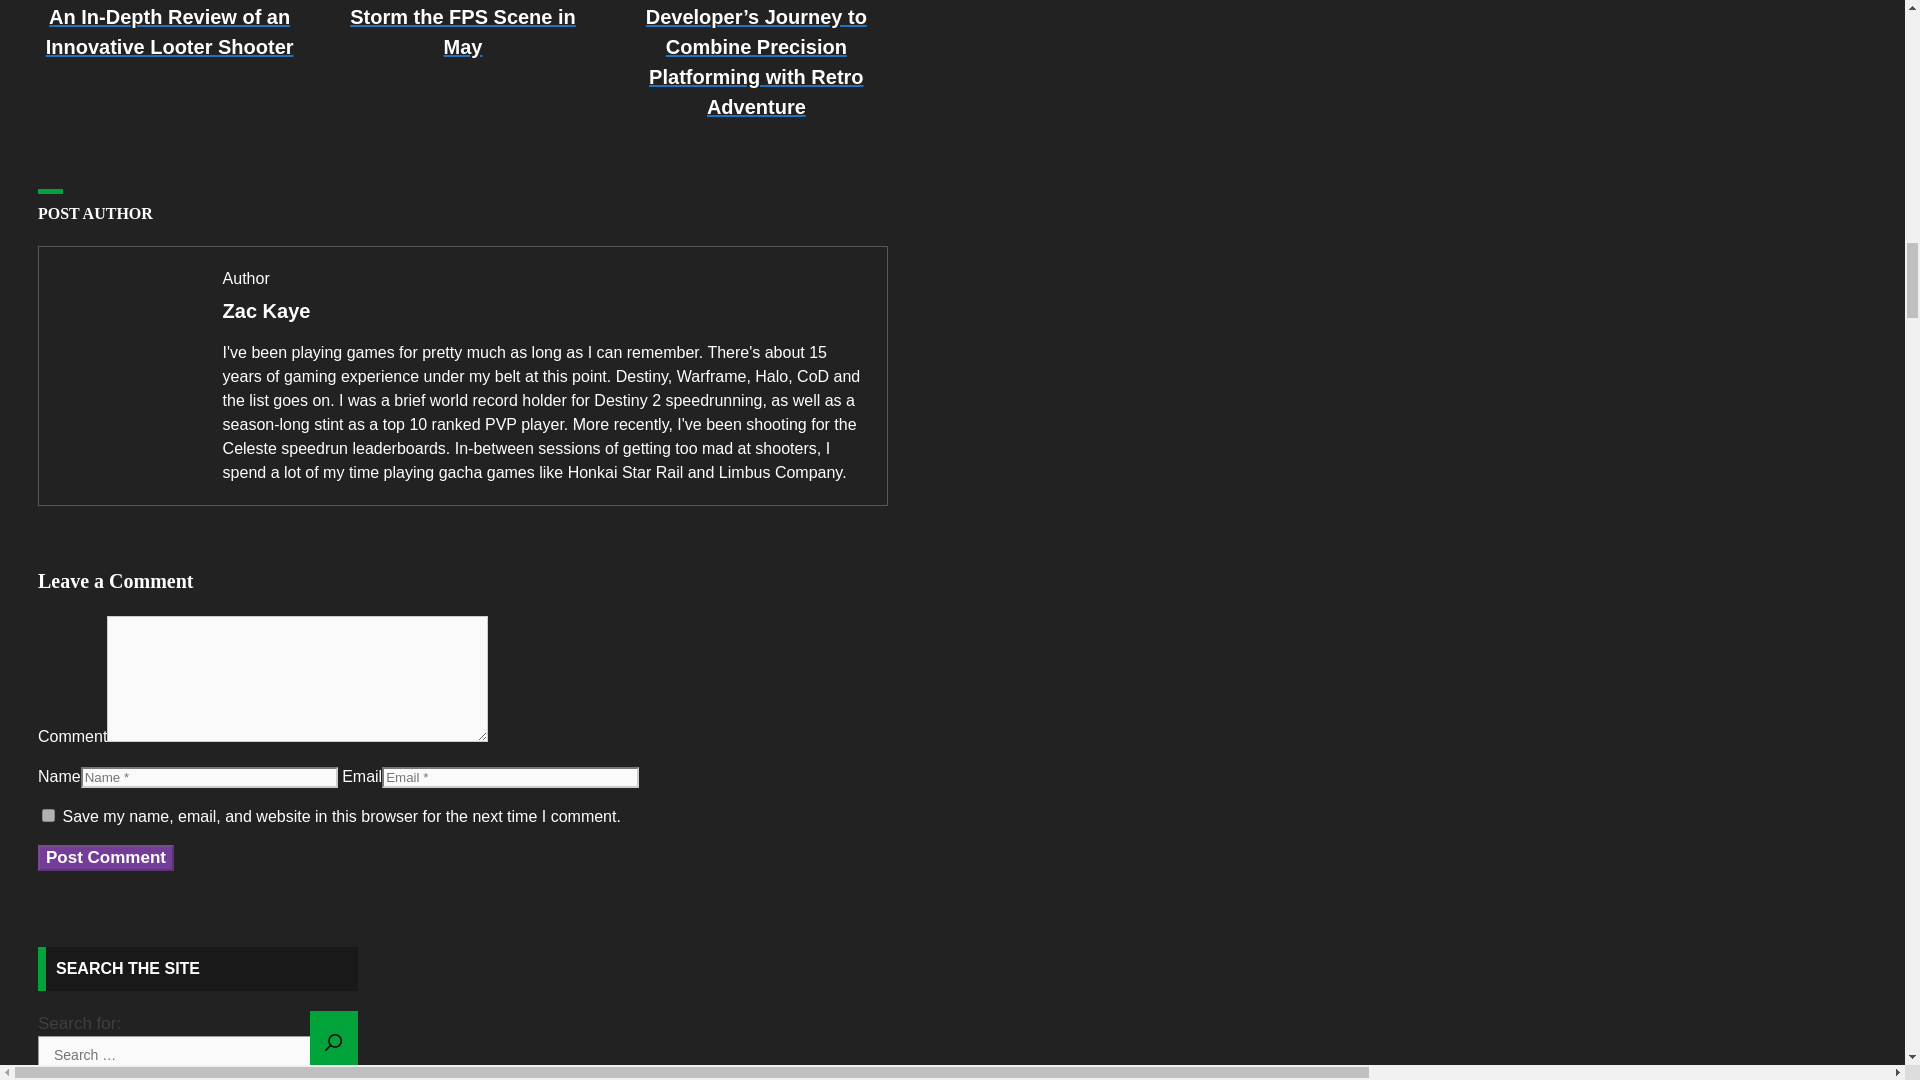 This screenshot has height=1080, width=1920. Describe the element at coordinates (106, 857) in the screenshot. I see `Post Comment` at that location.